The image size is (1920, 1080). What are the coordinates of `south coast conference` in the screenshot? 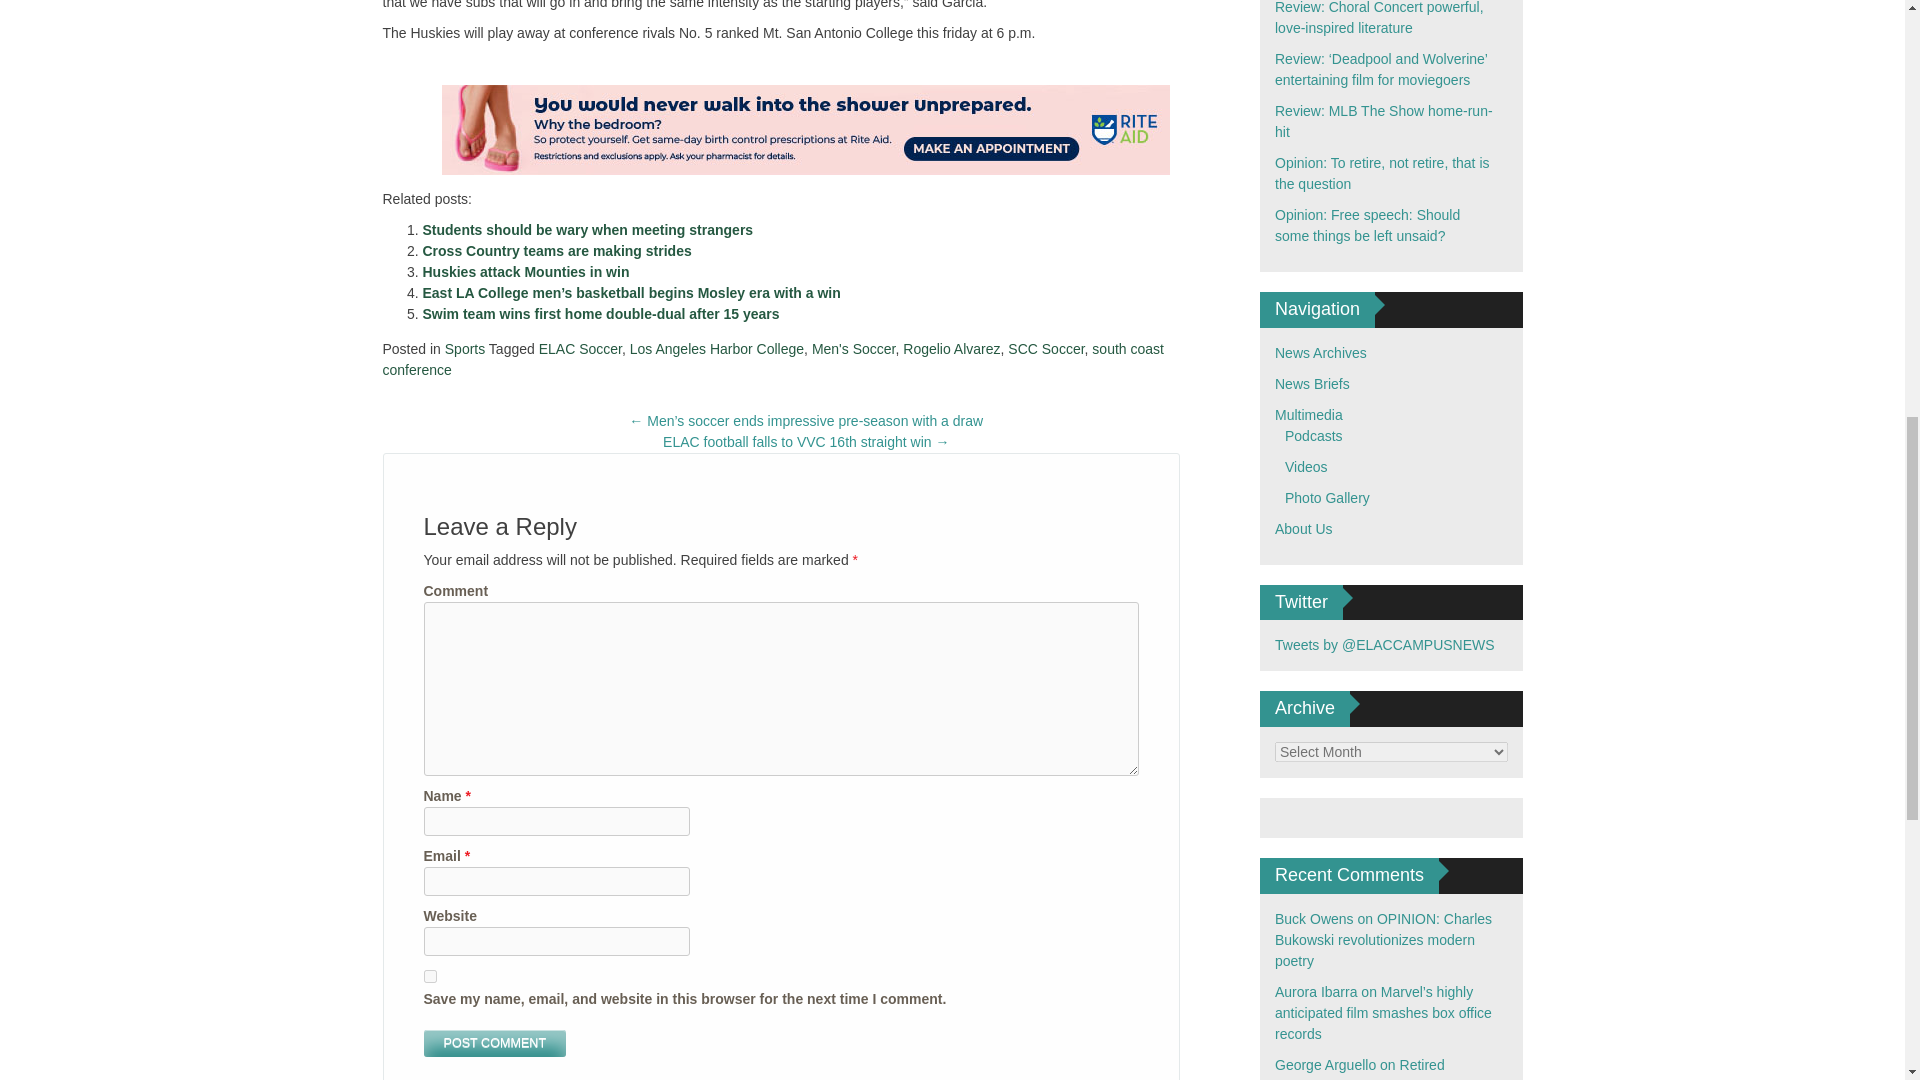 It's located at (772, 360).